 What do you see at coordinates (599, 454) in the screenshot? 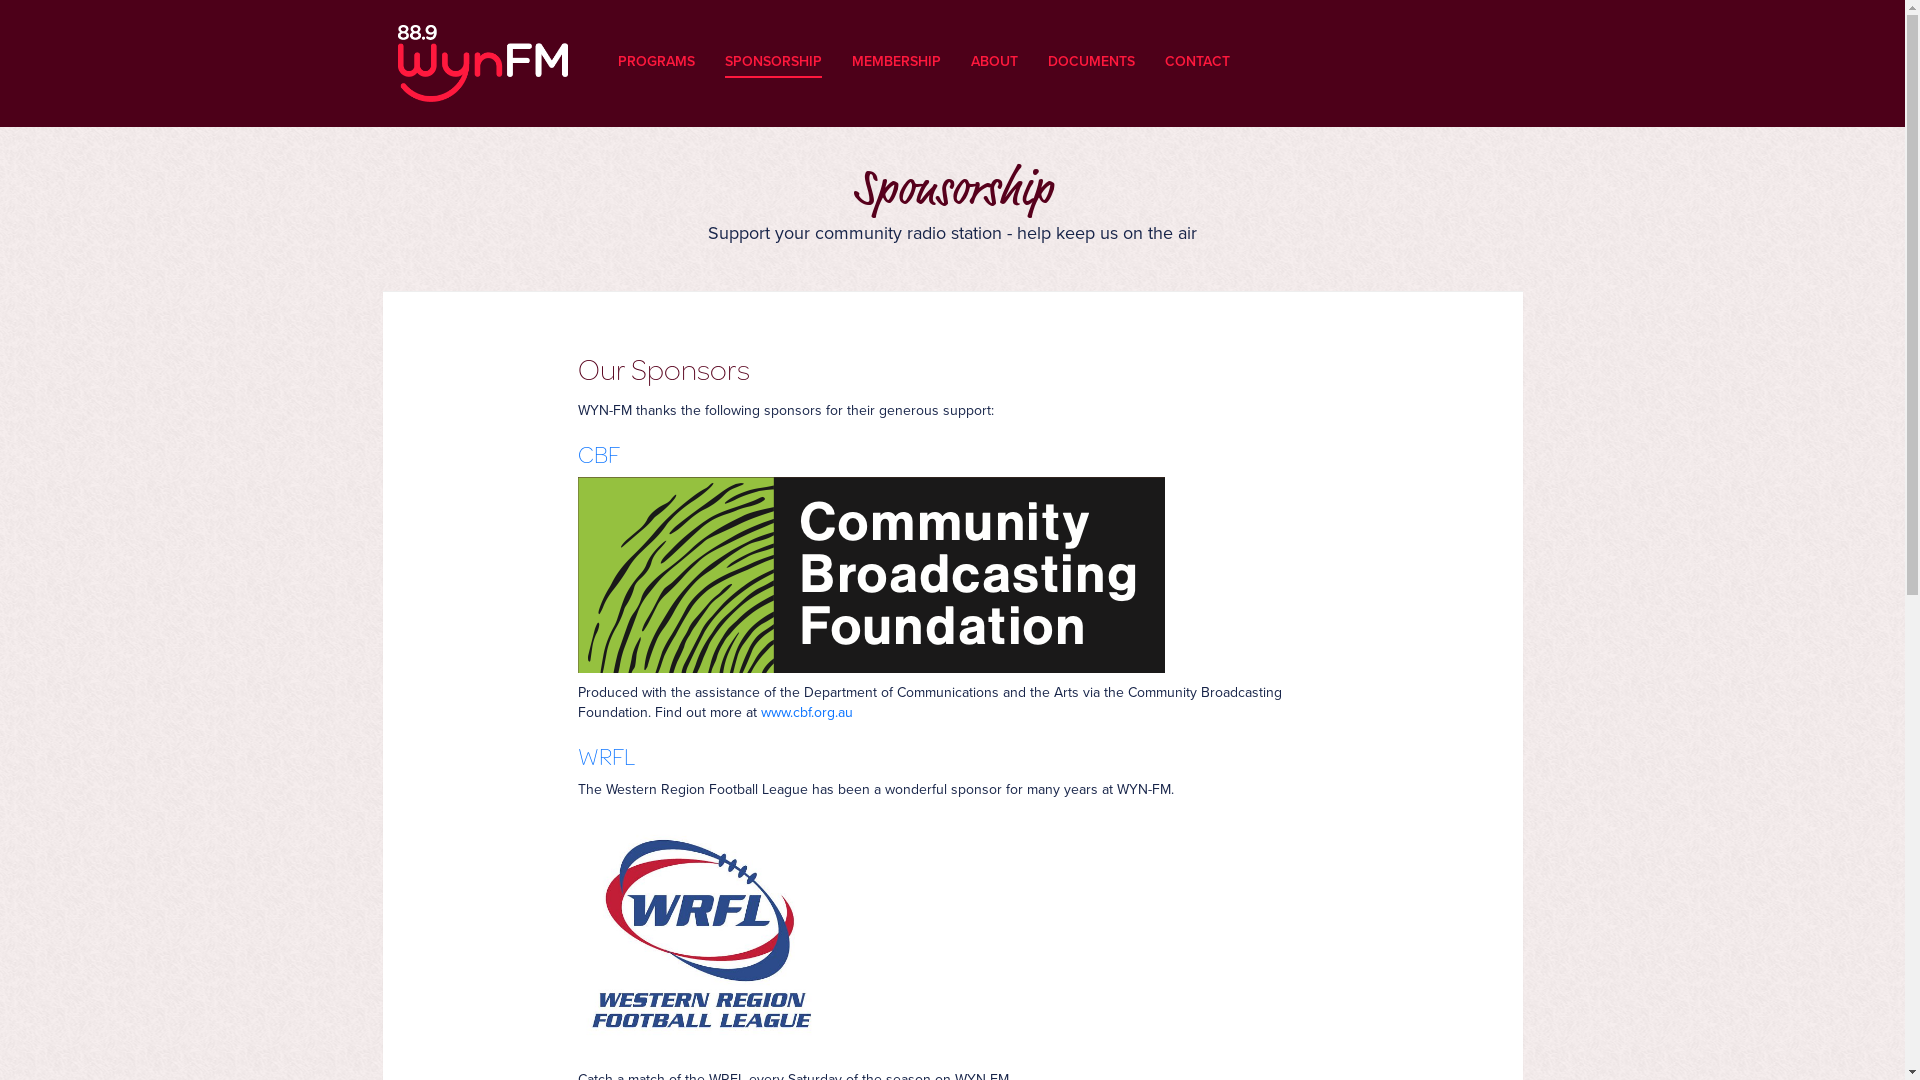
I see `CBF` at bounding box center [599, 454].